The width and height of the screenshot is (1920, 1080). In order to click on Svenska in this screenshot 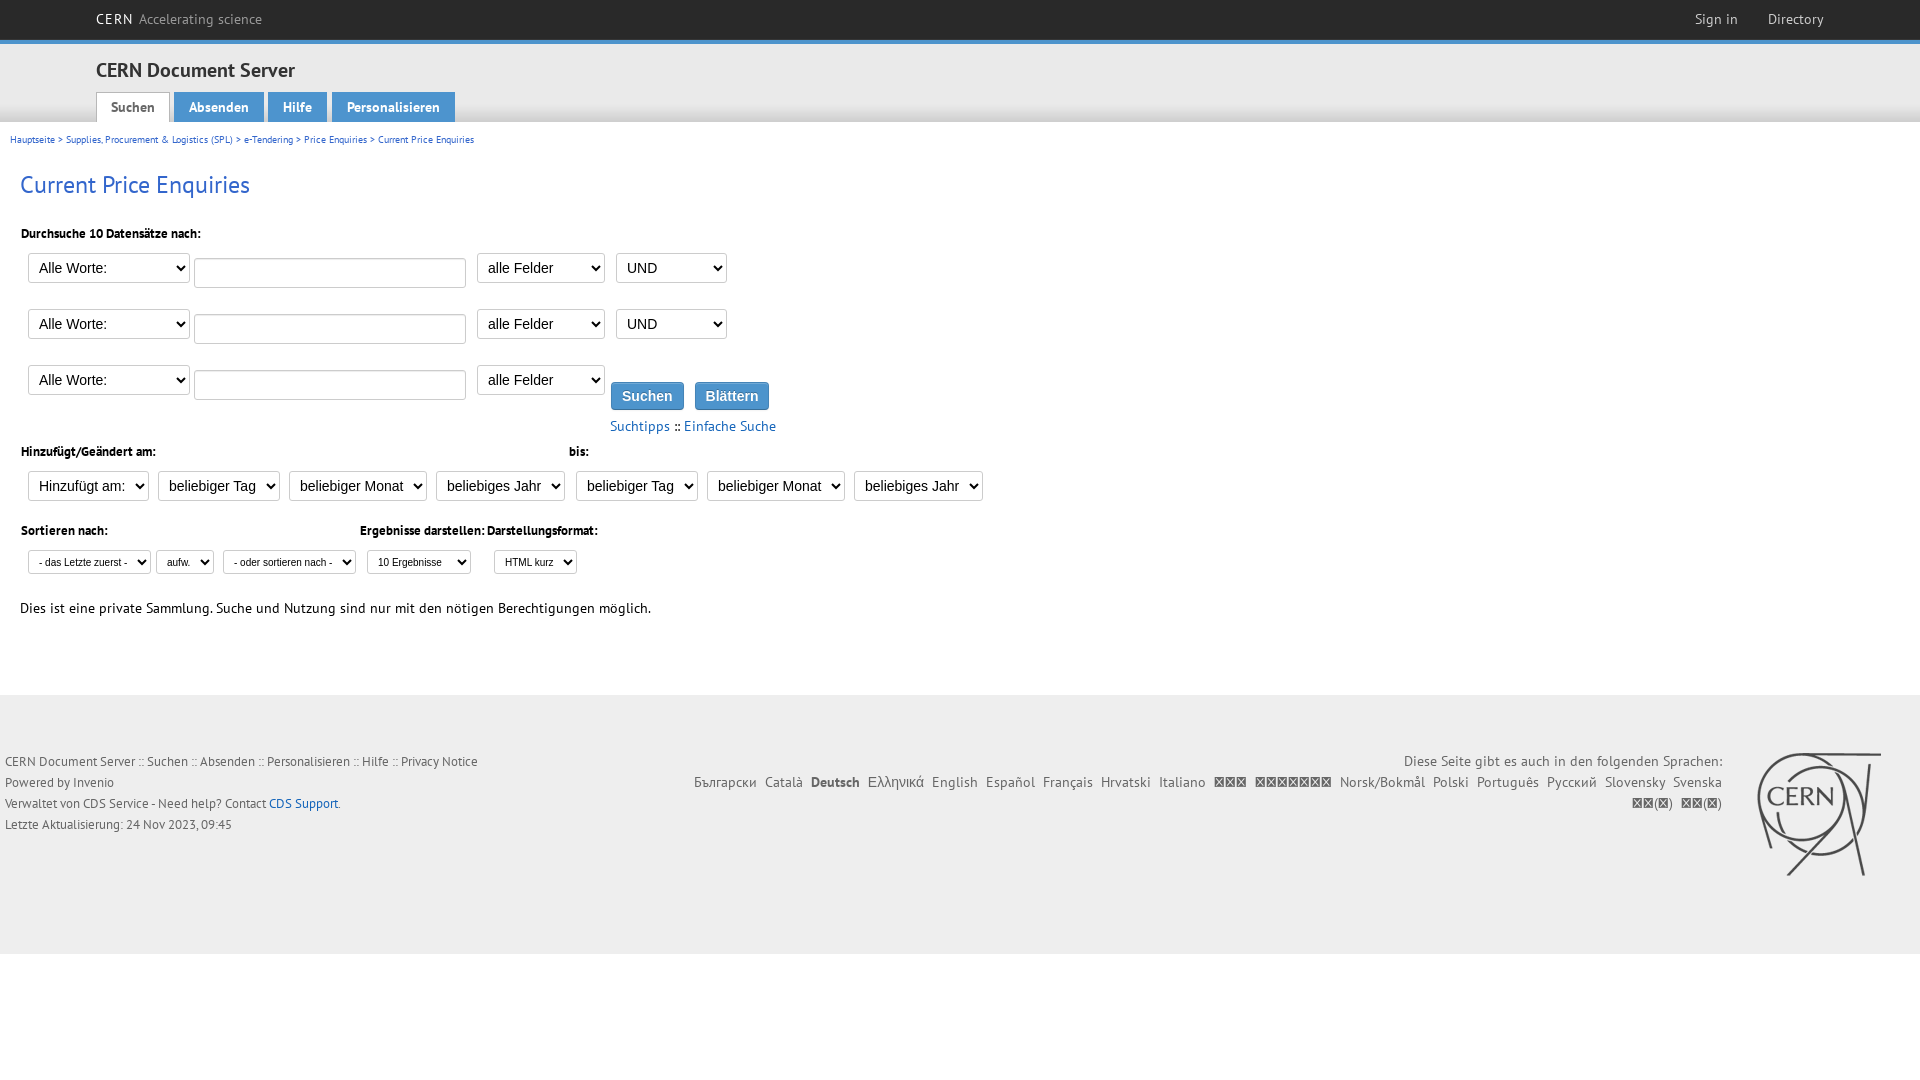, I will do `click(1698, 782)`.